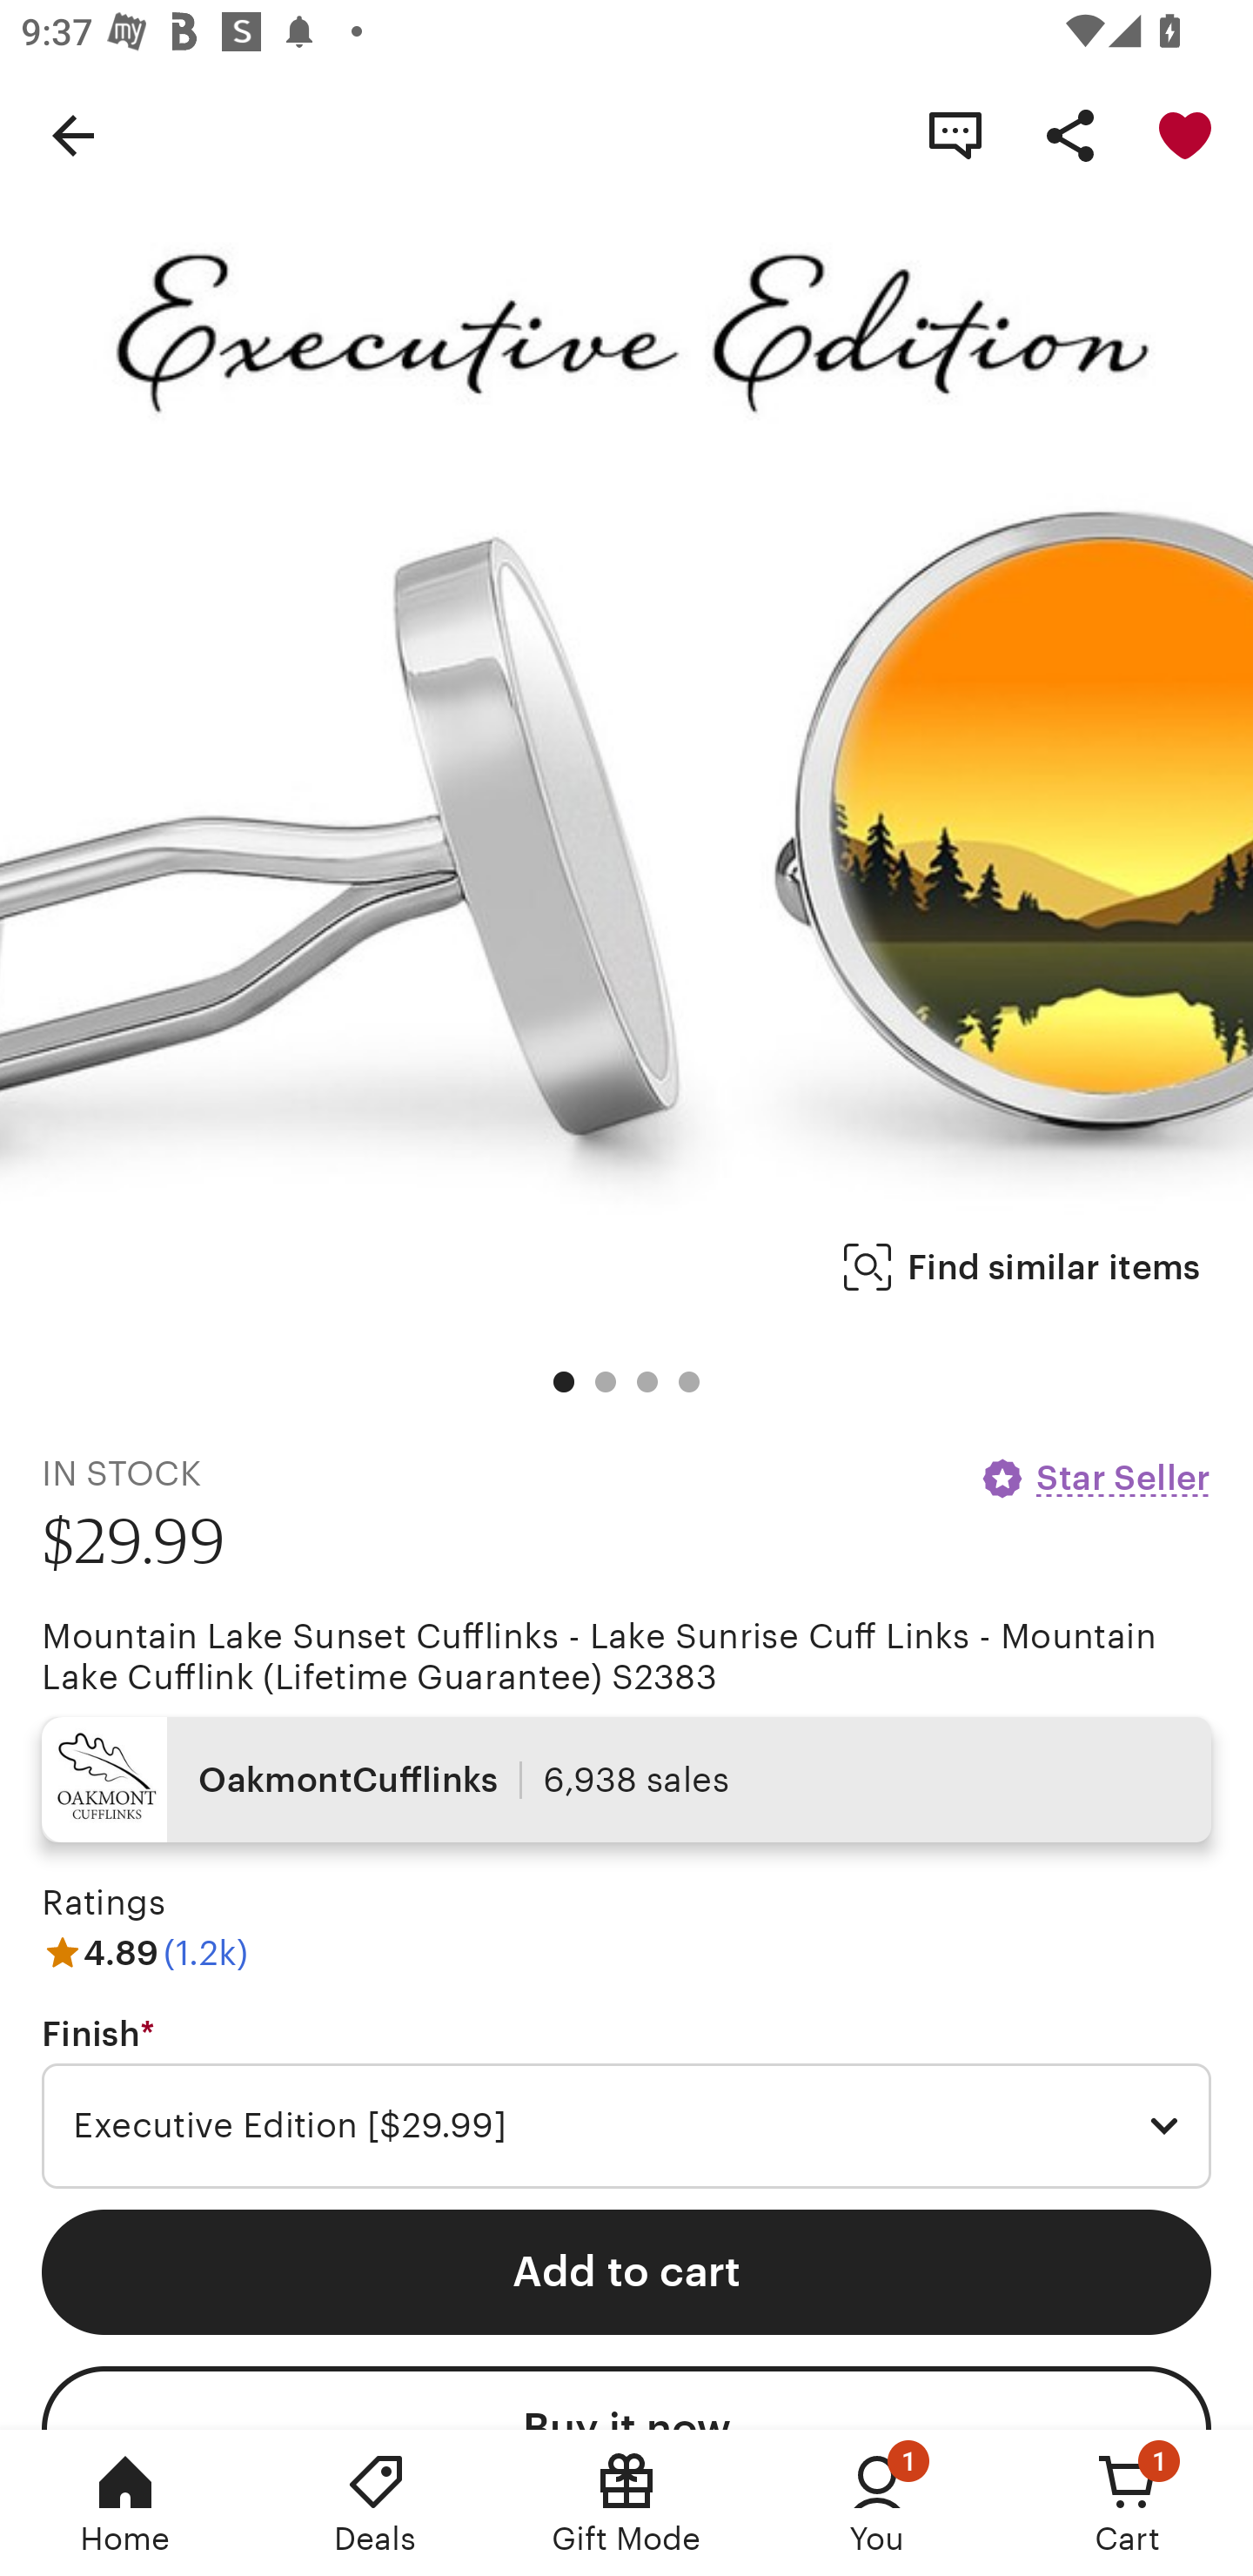 This screenshot has height=2576, width=1253. Describe the element at coordinates (376, 2503) in the screenshot. I see `Deals` at that location.